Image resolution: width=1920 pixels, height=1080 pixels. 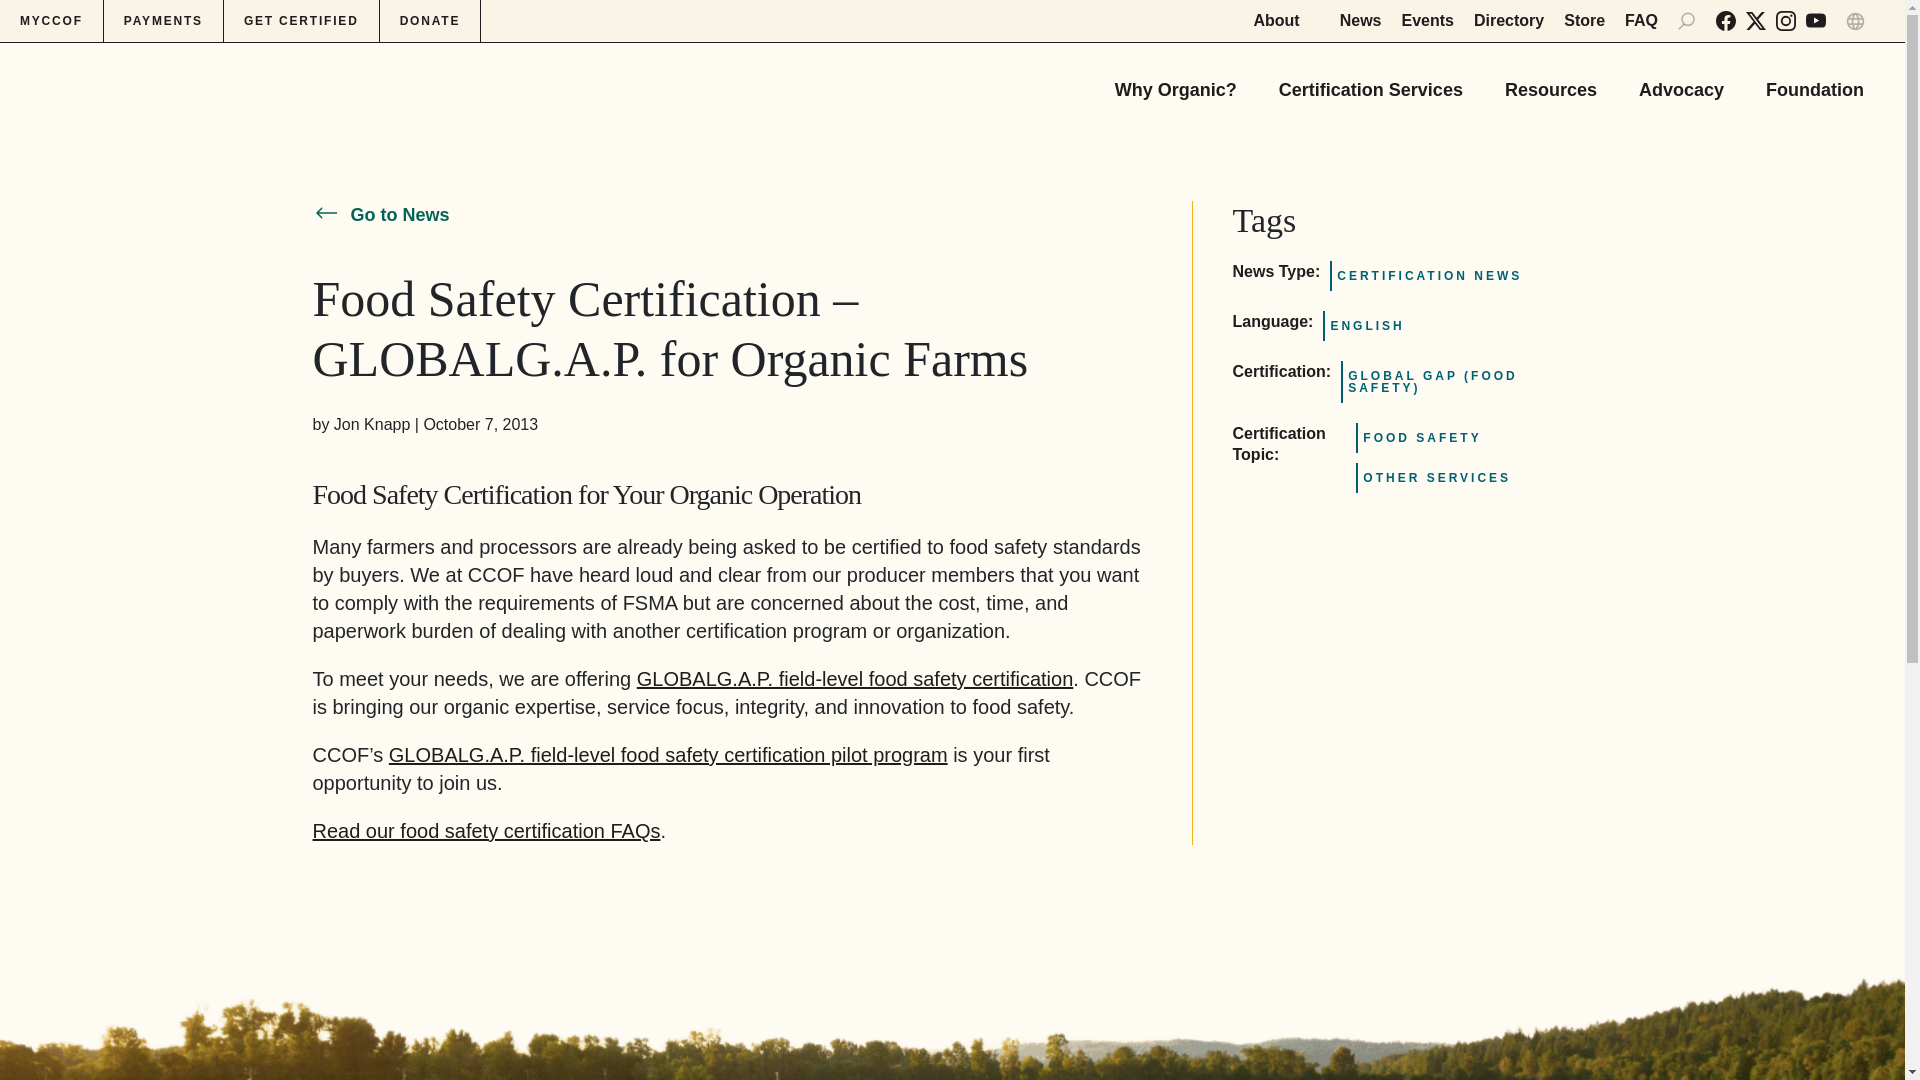 I want to click on MYCCOF, so click(x=52, y=21).